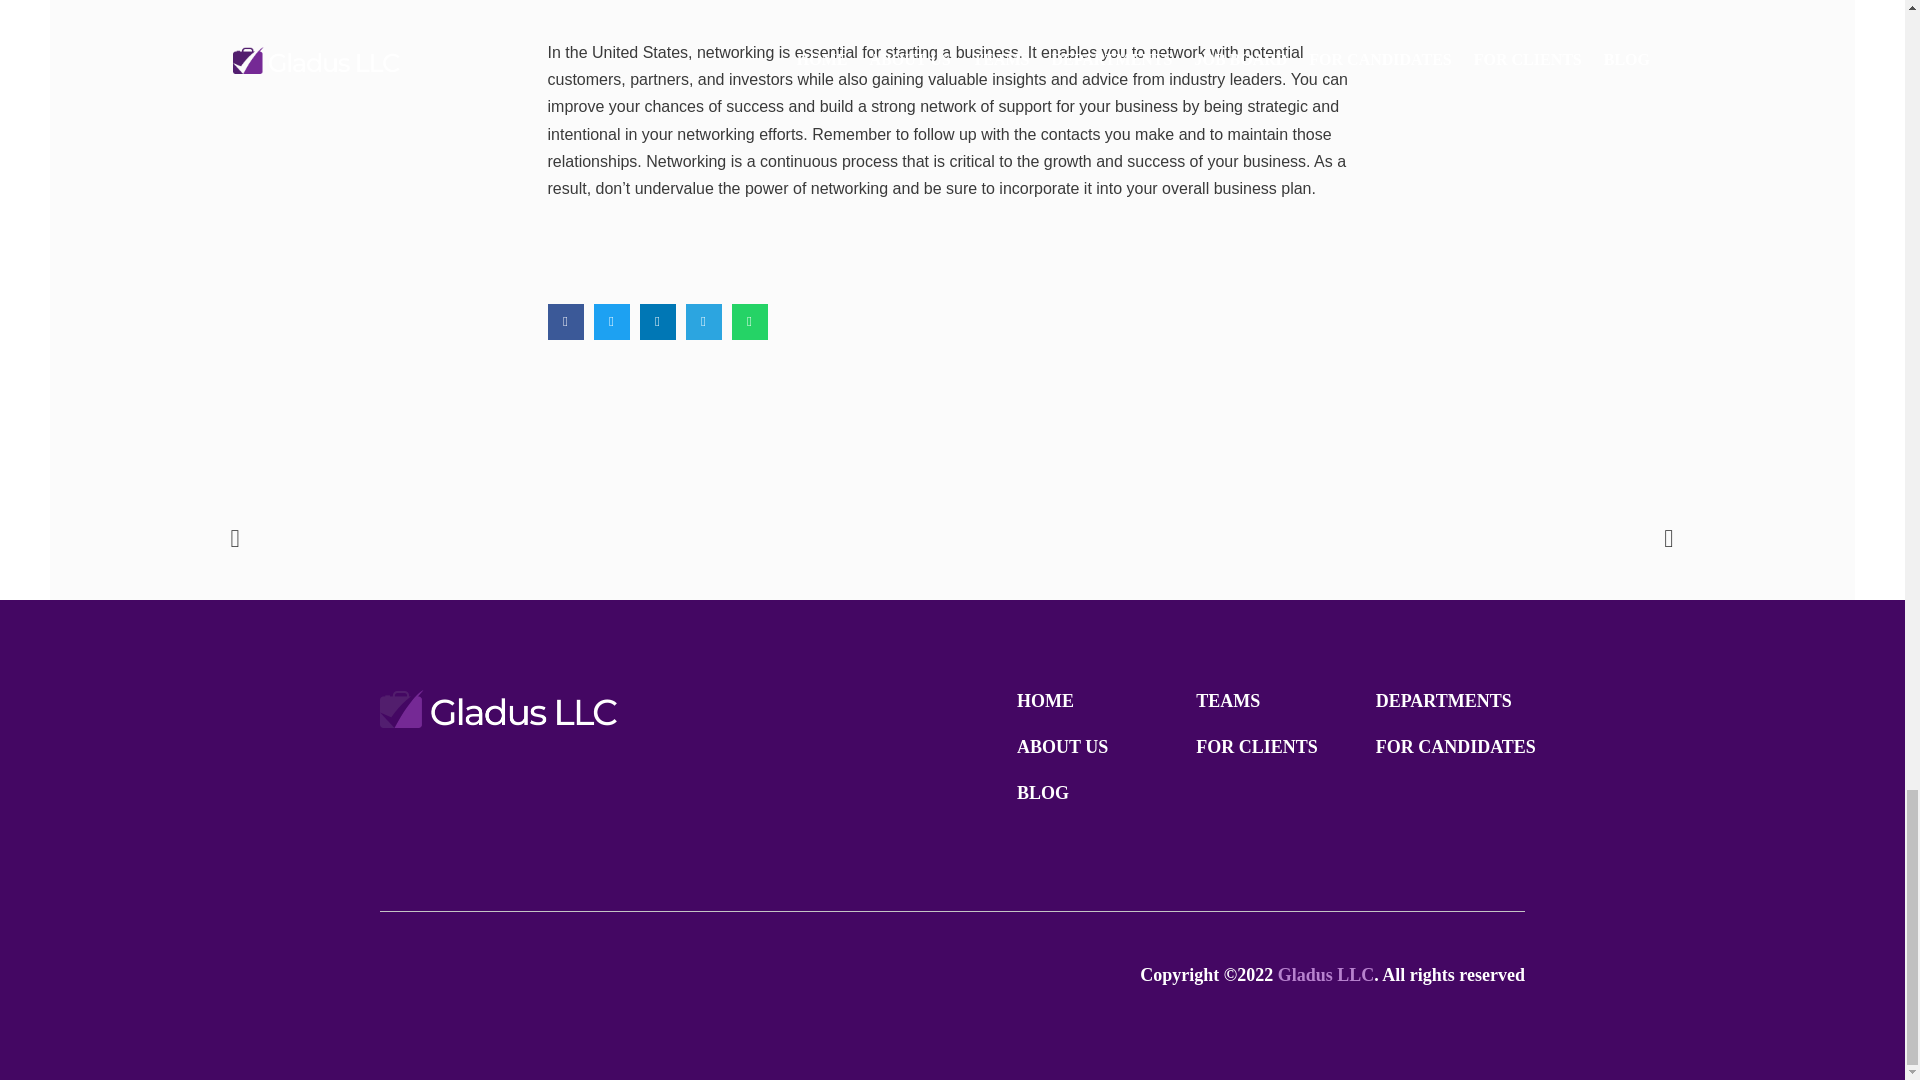  Describe the element at coordinates (1062, 746) in the screenshot. I see `ABOUT US` at that location.